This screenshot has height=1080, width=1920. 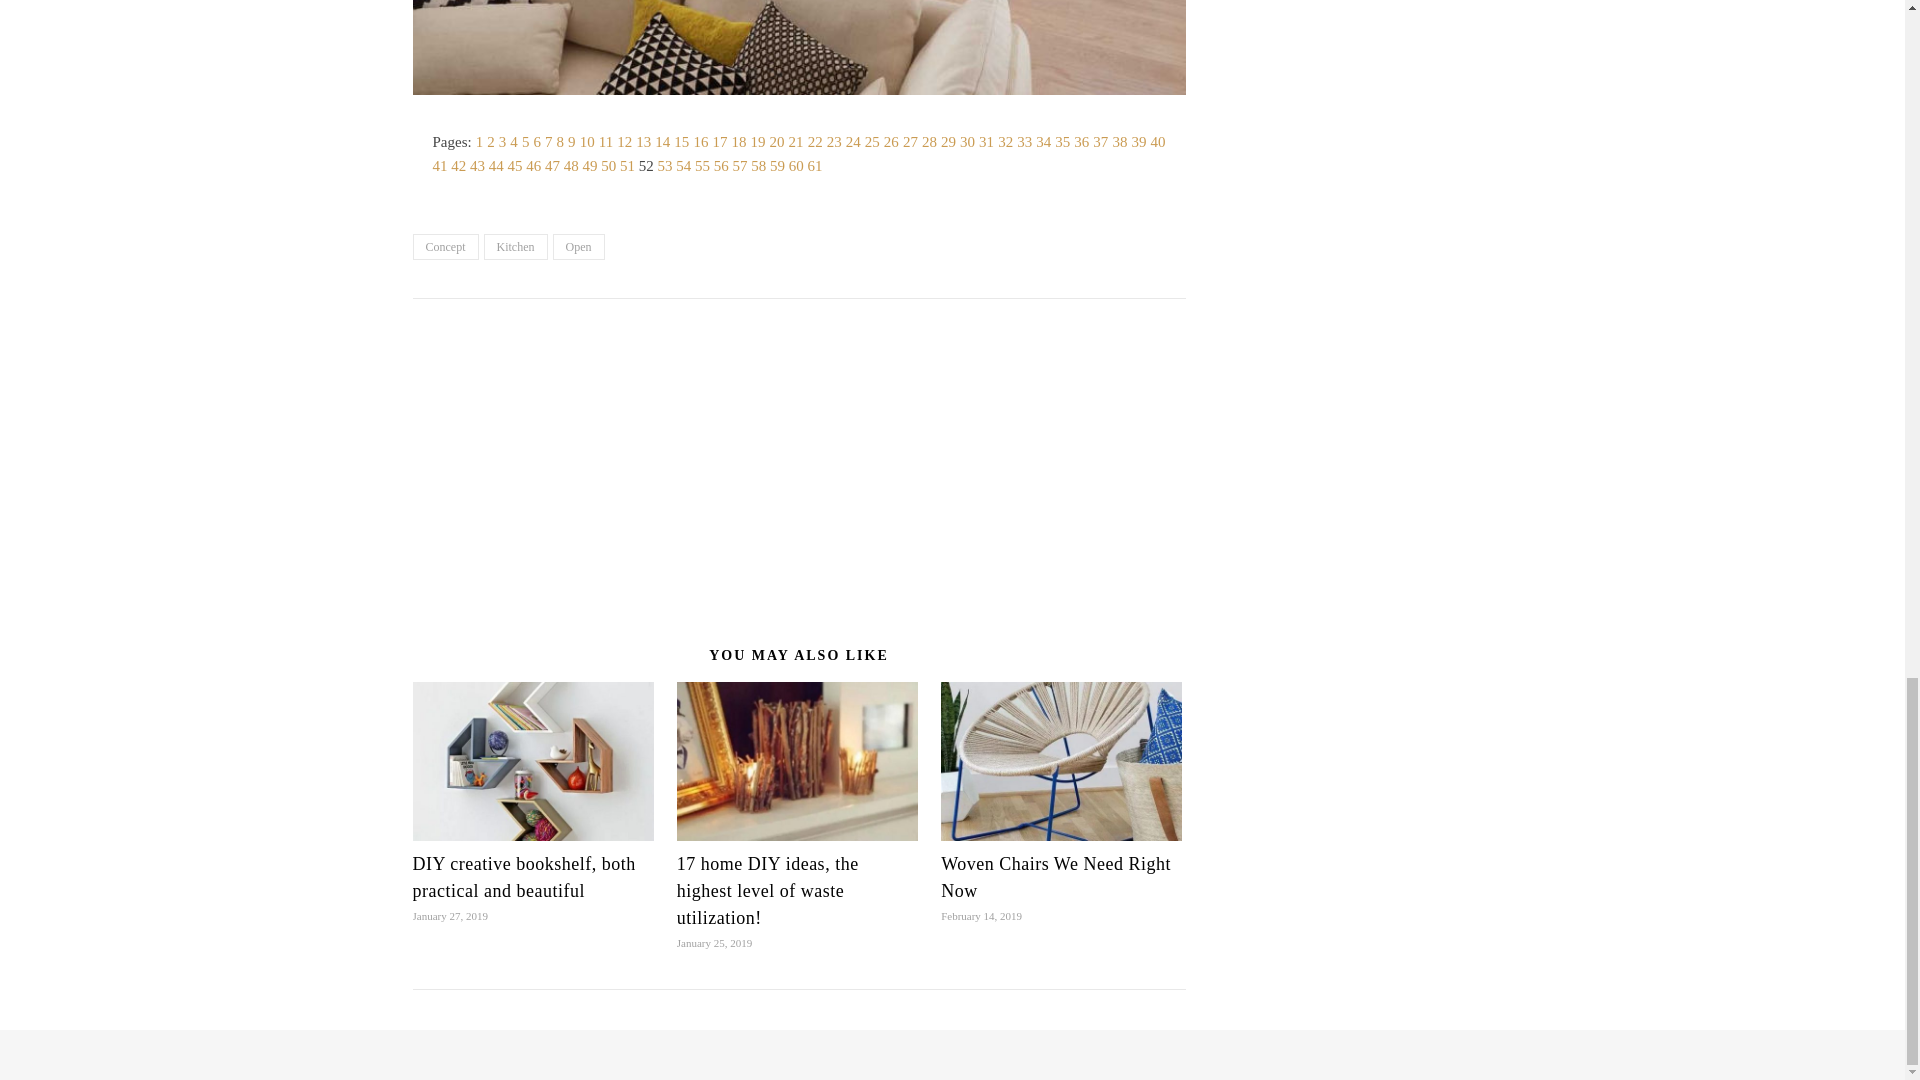 What do you see at coordinates (502, 142) in the screenshot?
I see `3` at bounding box center [502, 142].